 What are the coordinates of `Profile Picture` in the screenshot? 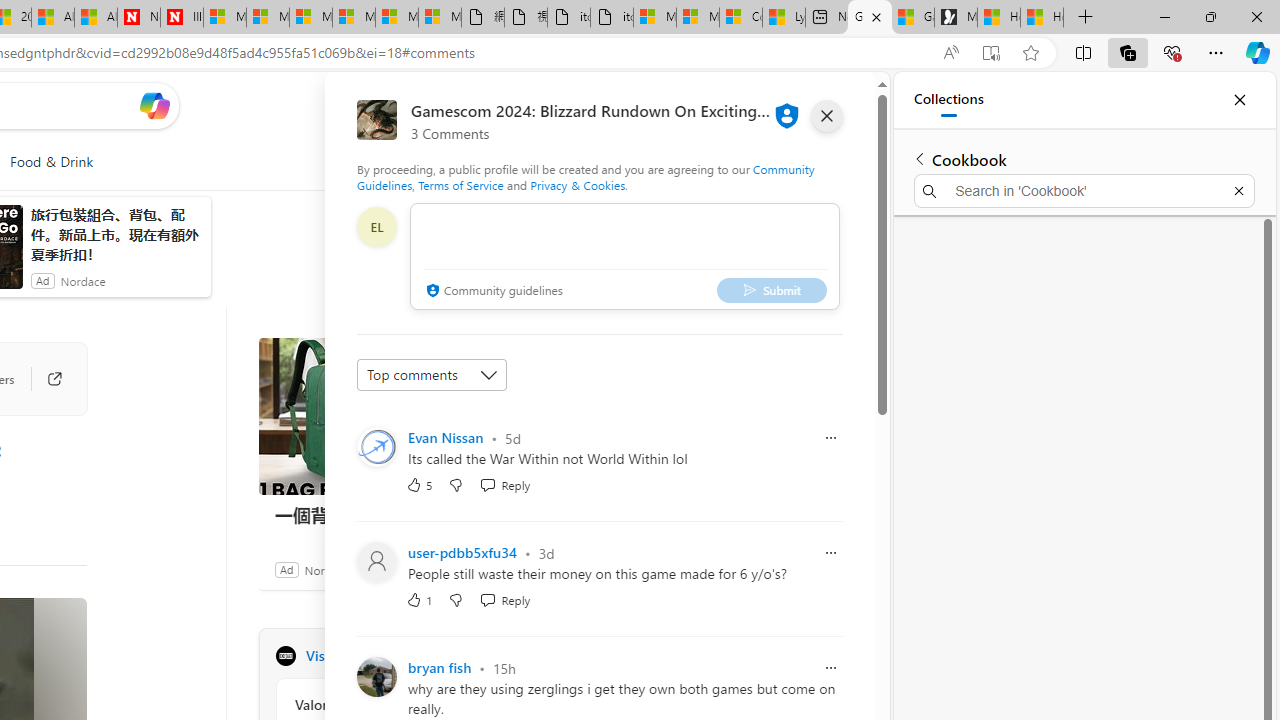 It's located at (376, 676).